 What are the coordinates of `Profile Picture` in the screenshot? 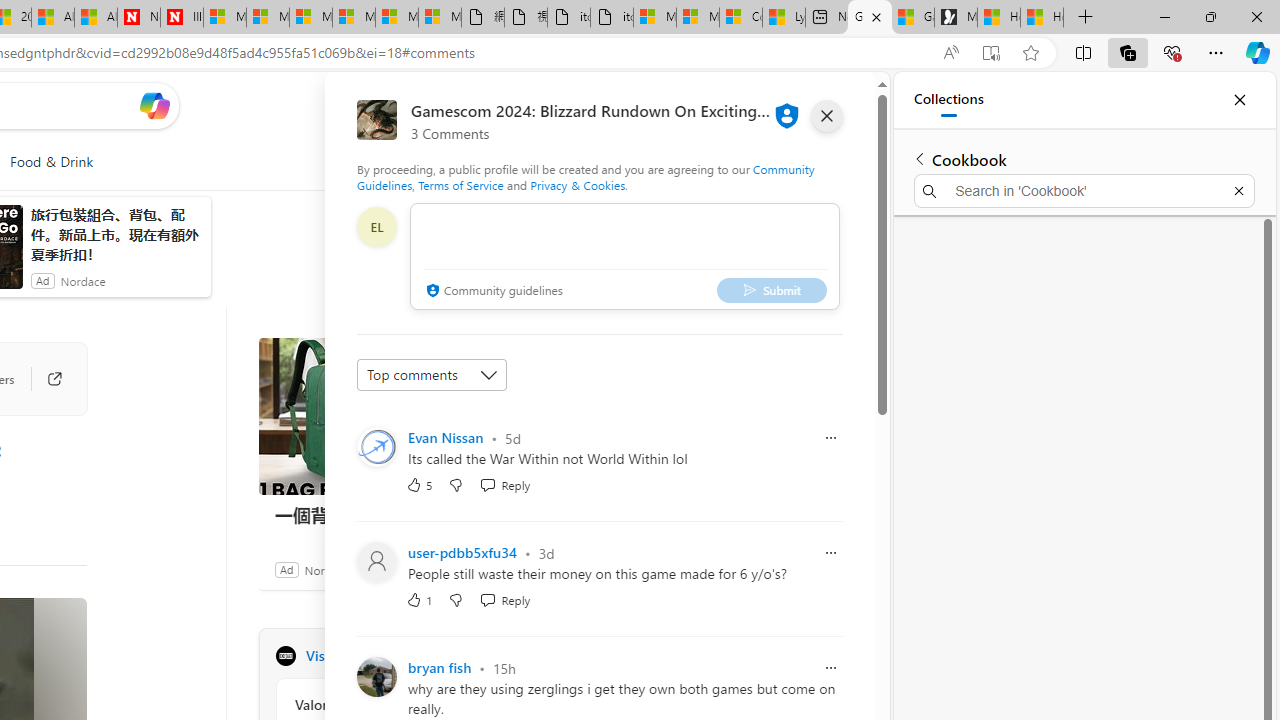 It's located at (376, 676).